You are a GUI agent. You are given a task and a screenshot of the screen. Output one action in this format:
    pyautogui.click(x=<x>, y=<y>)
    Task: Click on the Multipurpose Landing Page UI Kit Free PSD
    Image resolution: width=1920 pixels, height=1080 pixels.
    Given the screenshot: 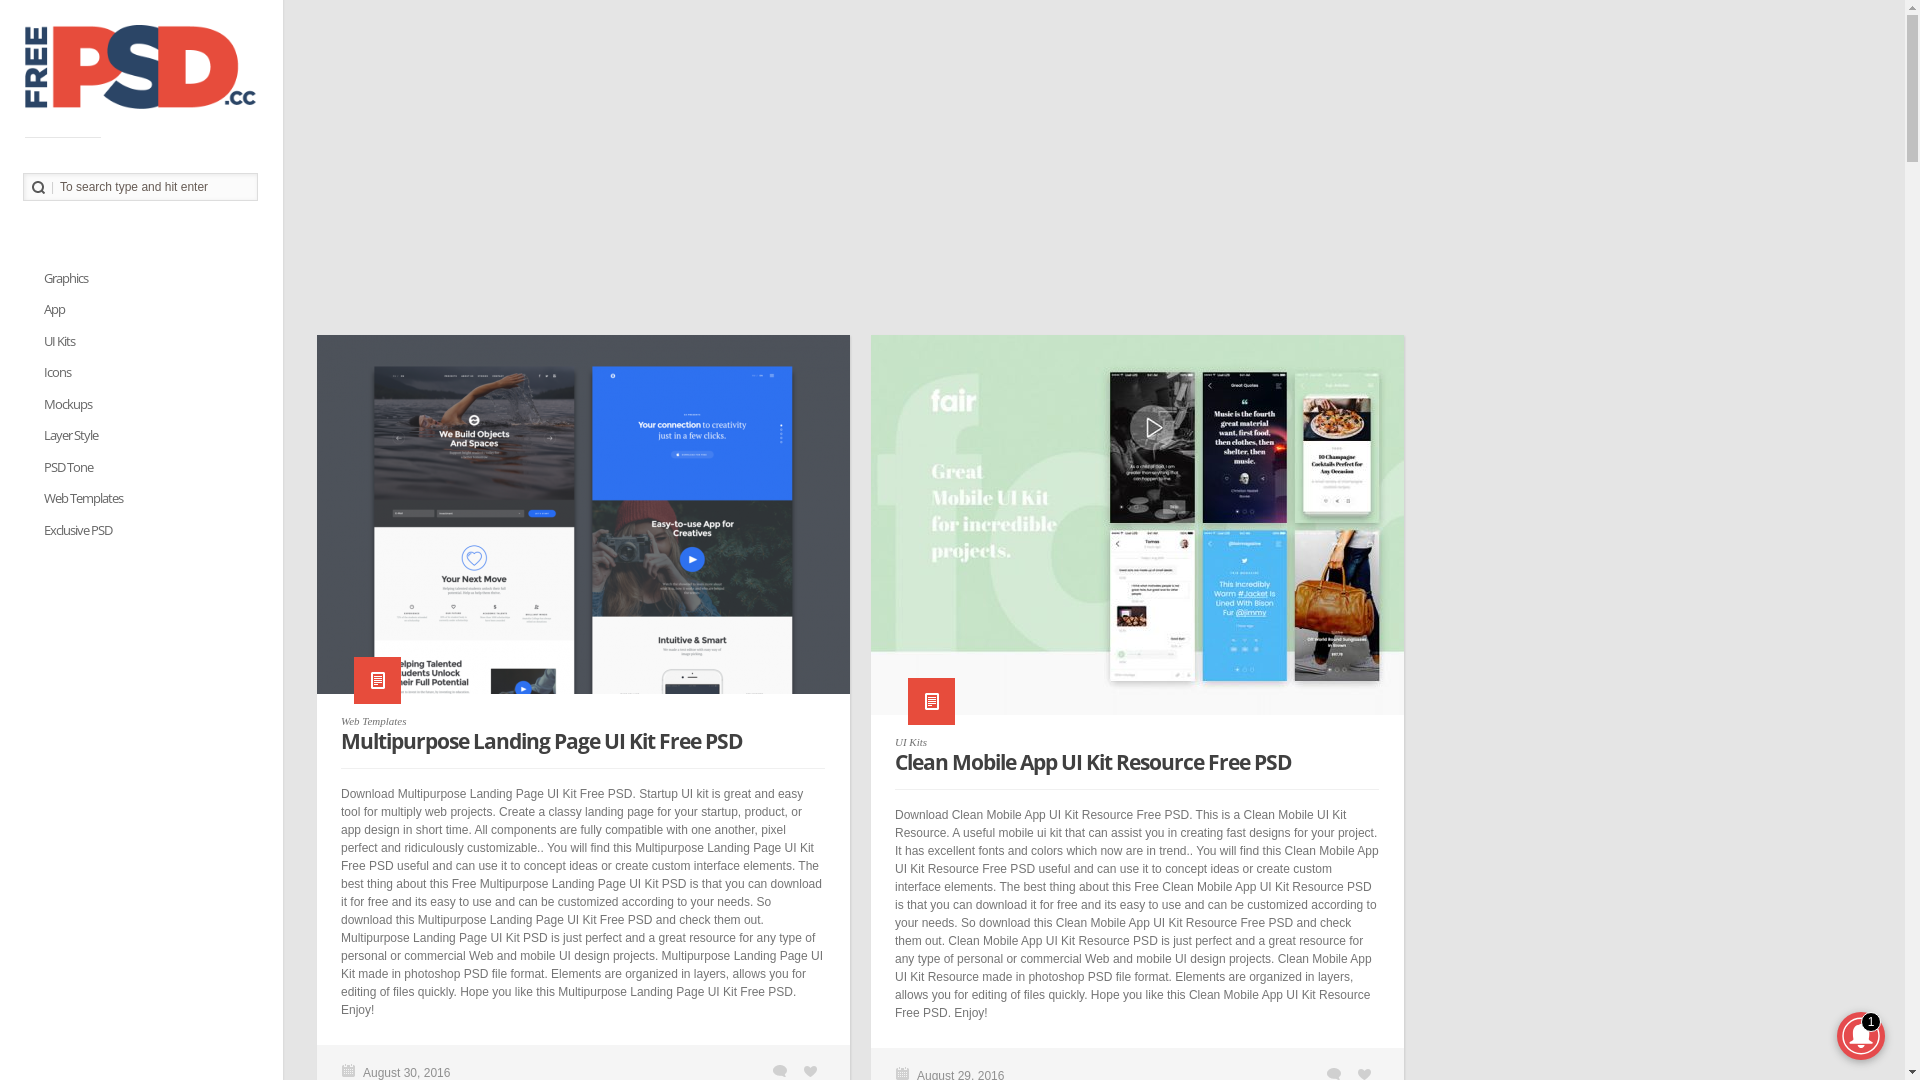 What is the action you would take?
    pyautogui.click(x=542, y=741)
    